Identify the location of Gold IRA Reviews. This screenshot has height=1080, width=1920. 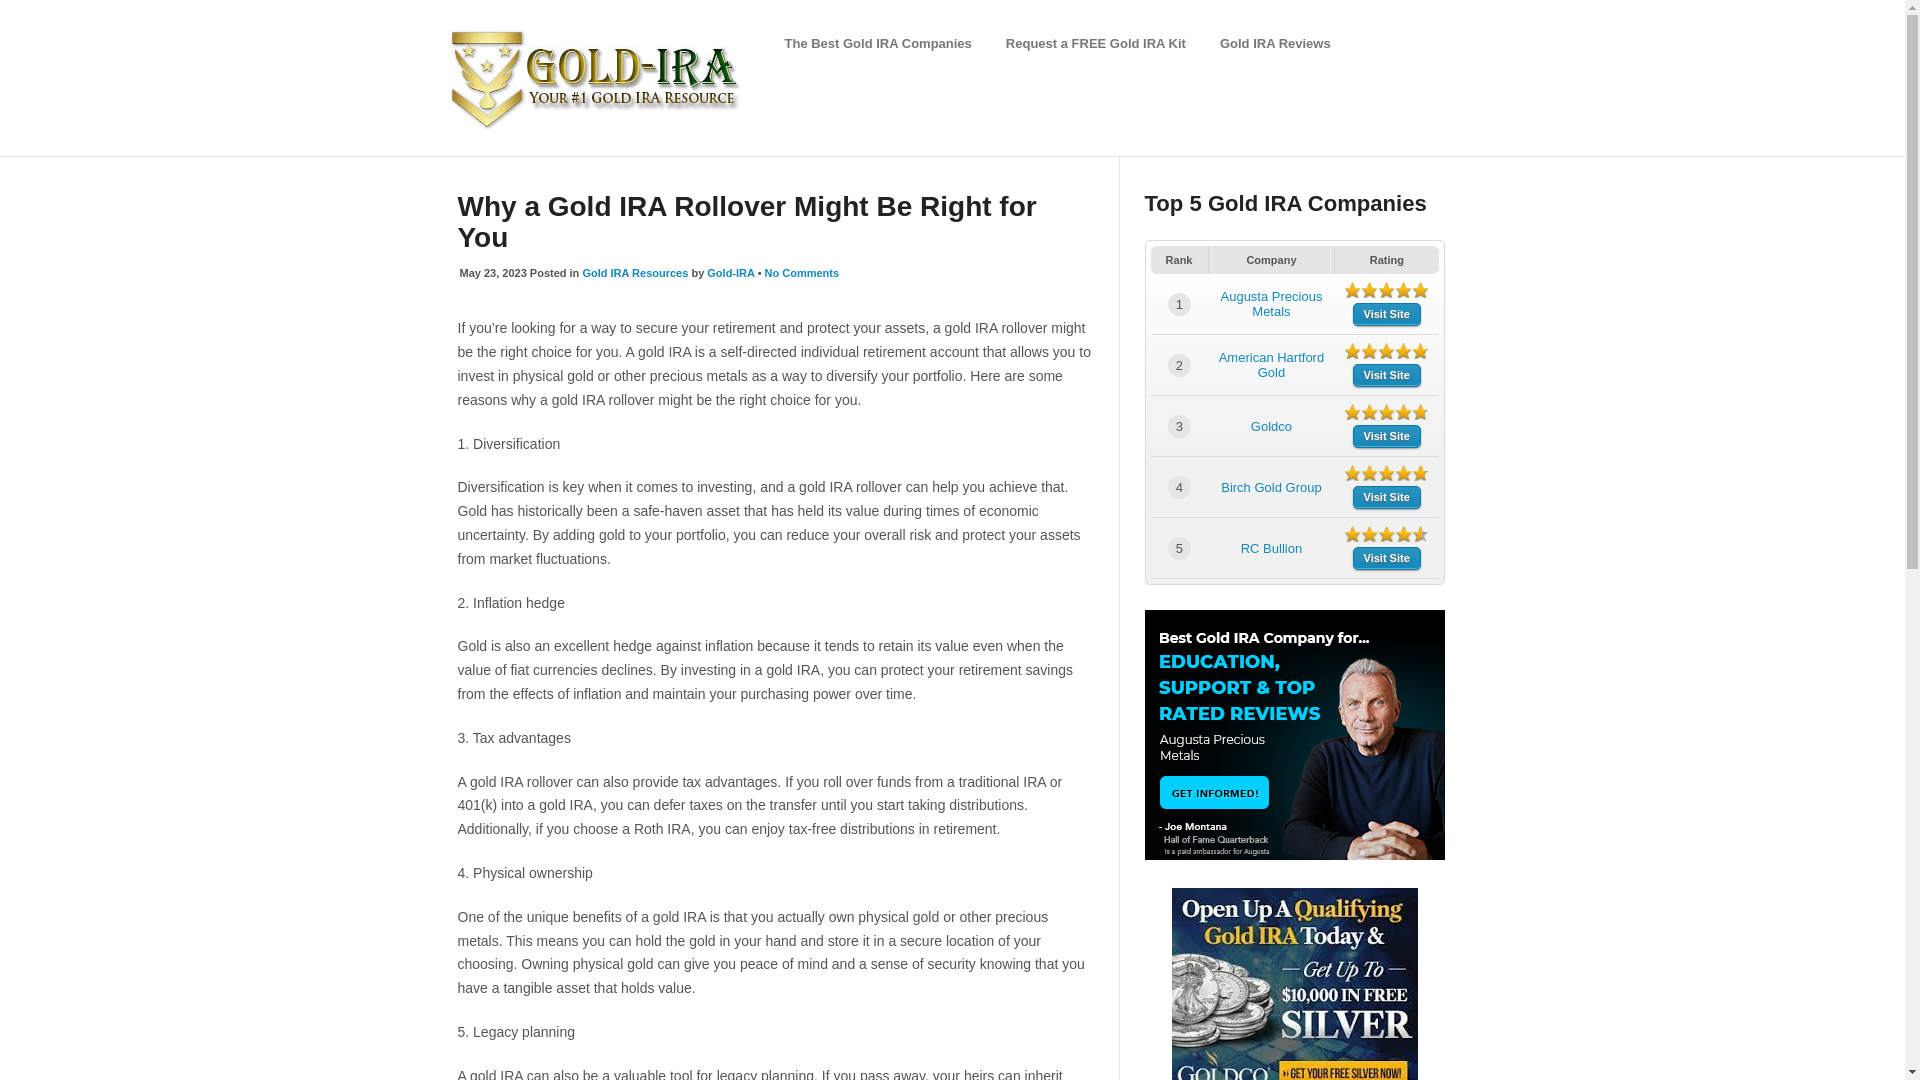
(1274, 43).